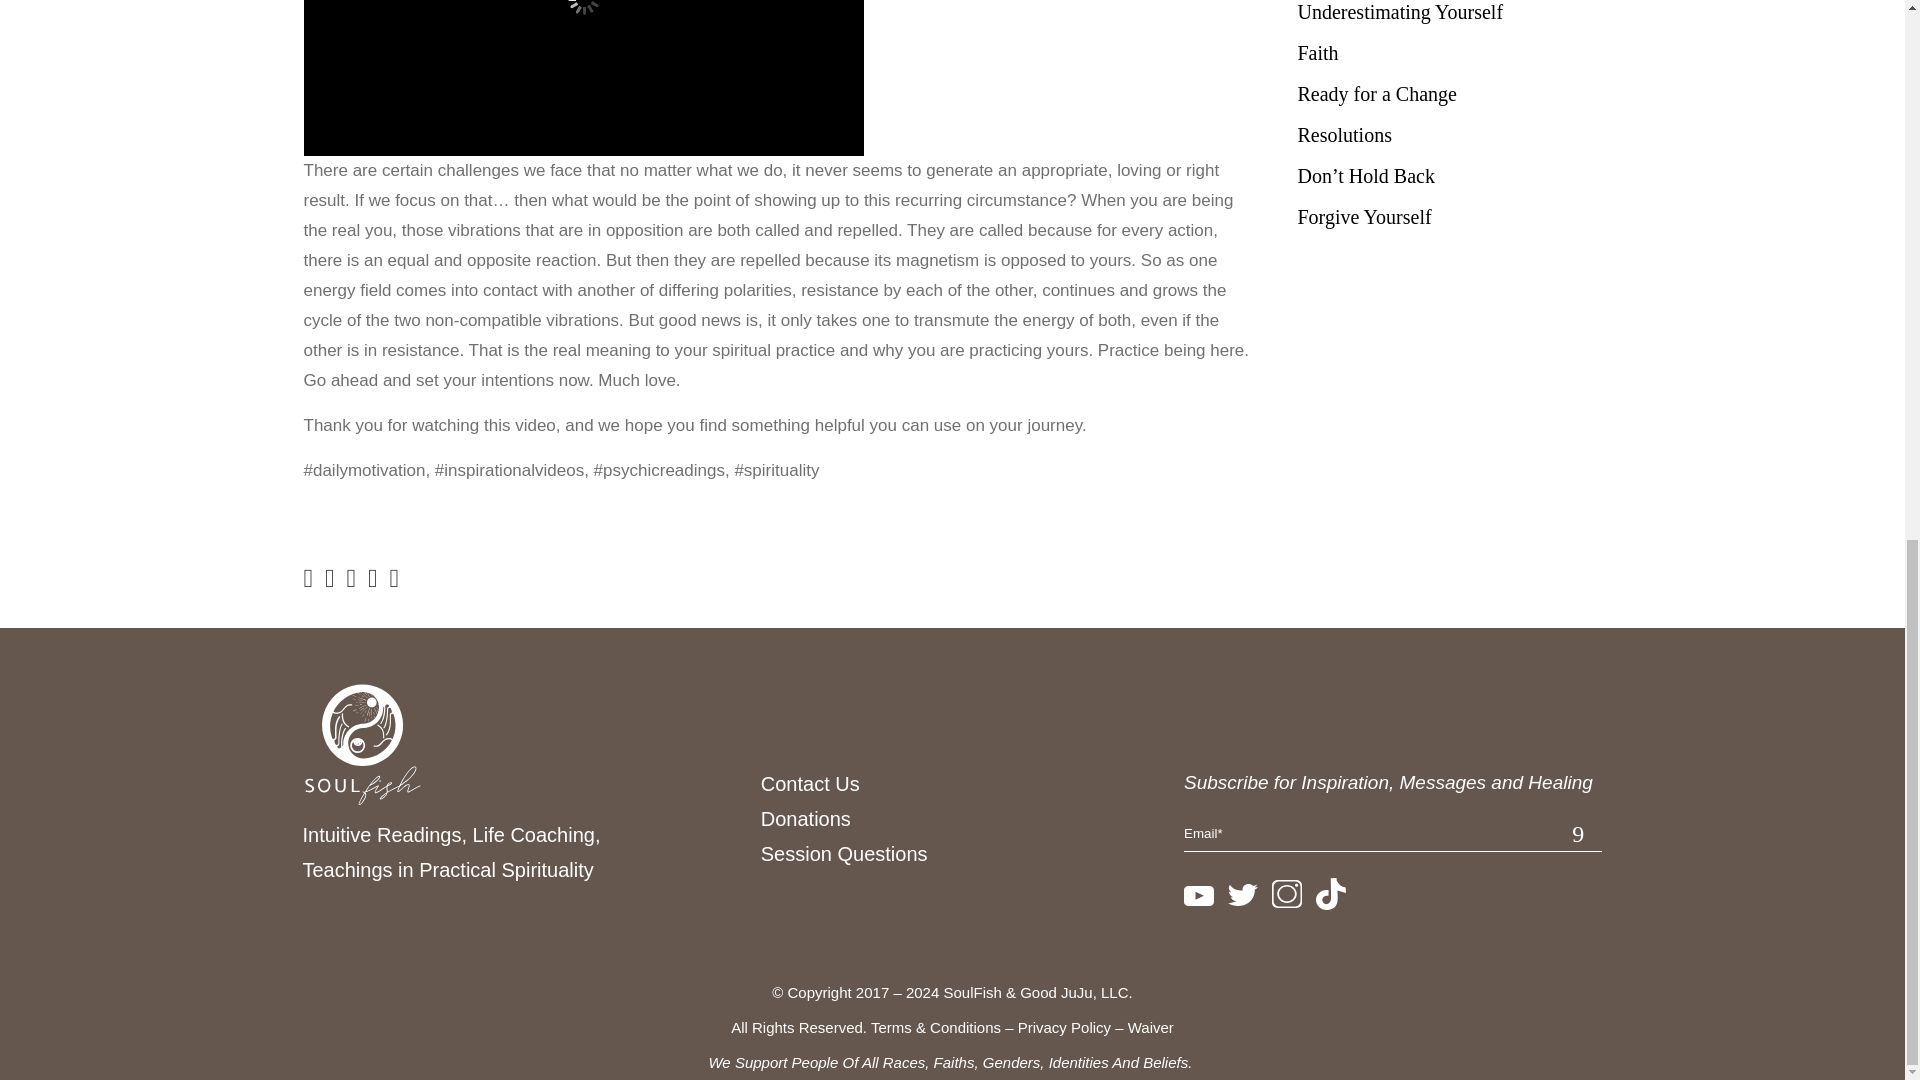 The height and width of the screenshot is (1080, 1920). I want to click on Underestimating Yourself, so click(1450, 12).